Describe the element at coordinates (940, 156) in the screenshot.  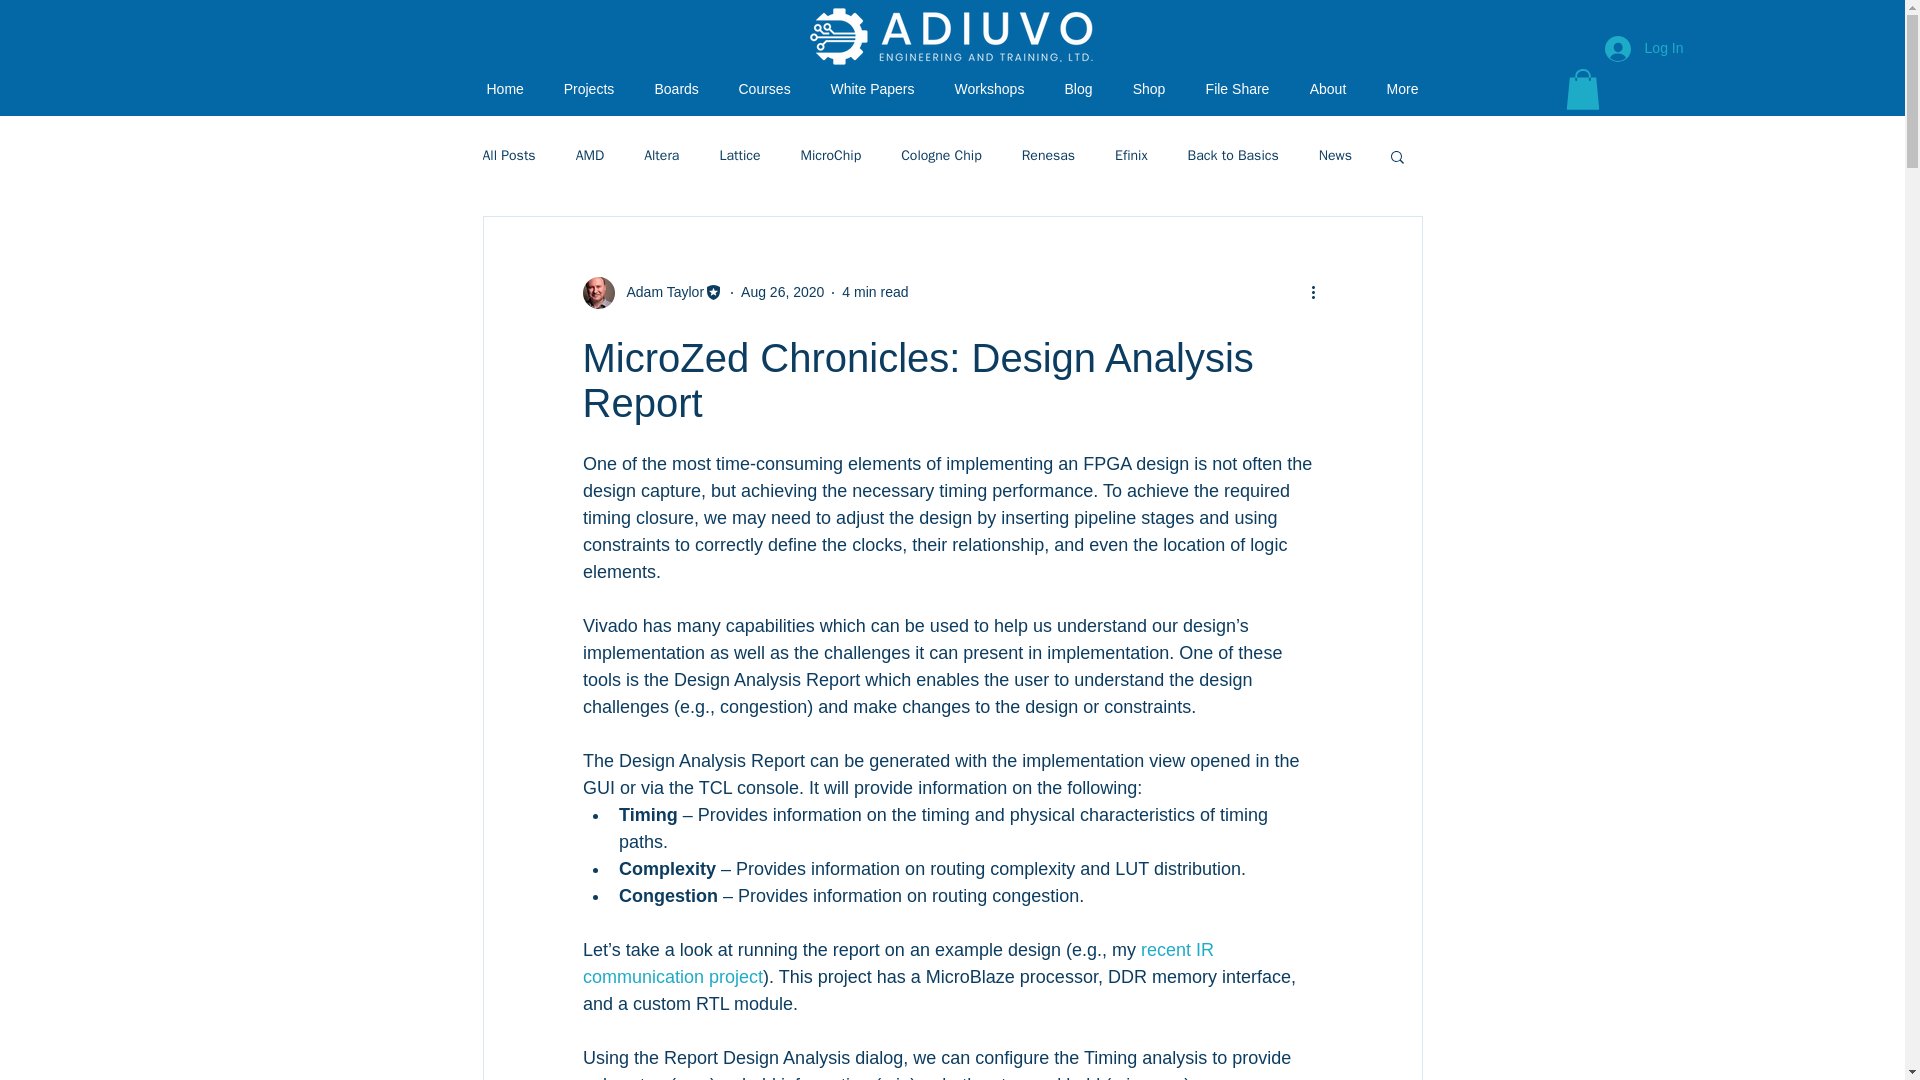
I see `Cologne Chip` at that location.